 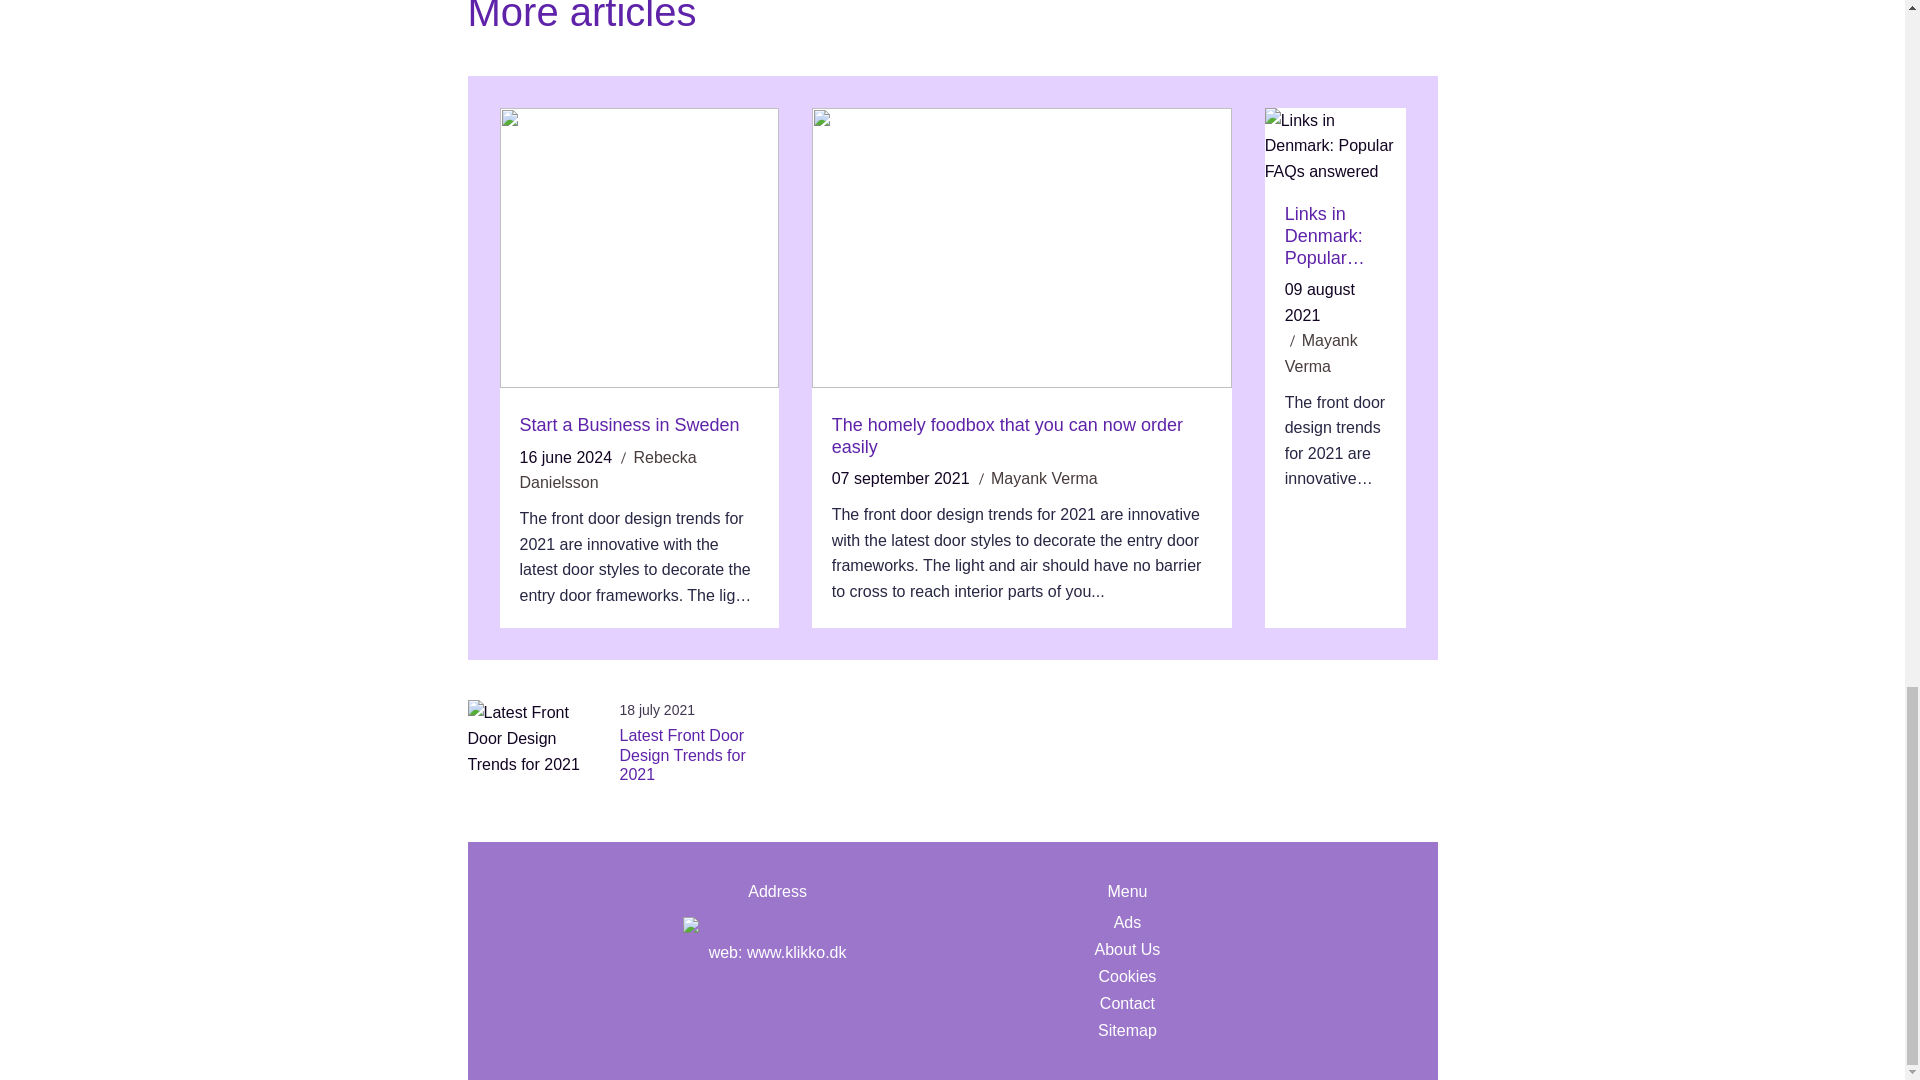 What do you see at coordinates (1335, 236) in the screenshot?
I see `Links in Denmark: Popular FAQs answered` at bounding box center [1335, 236].